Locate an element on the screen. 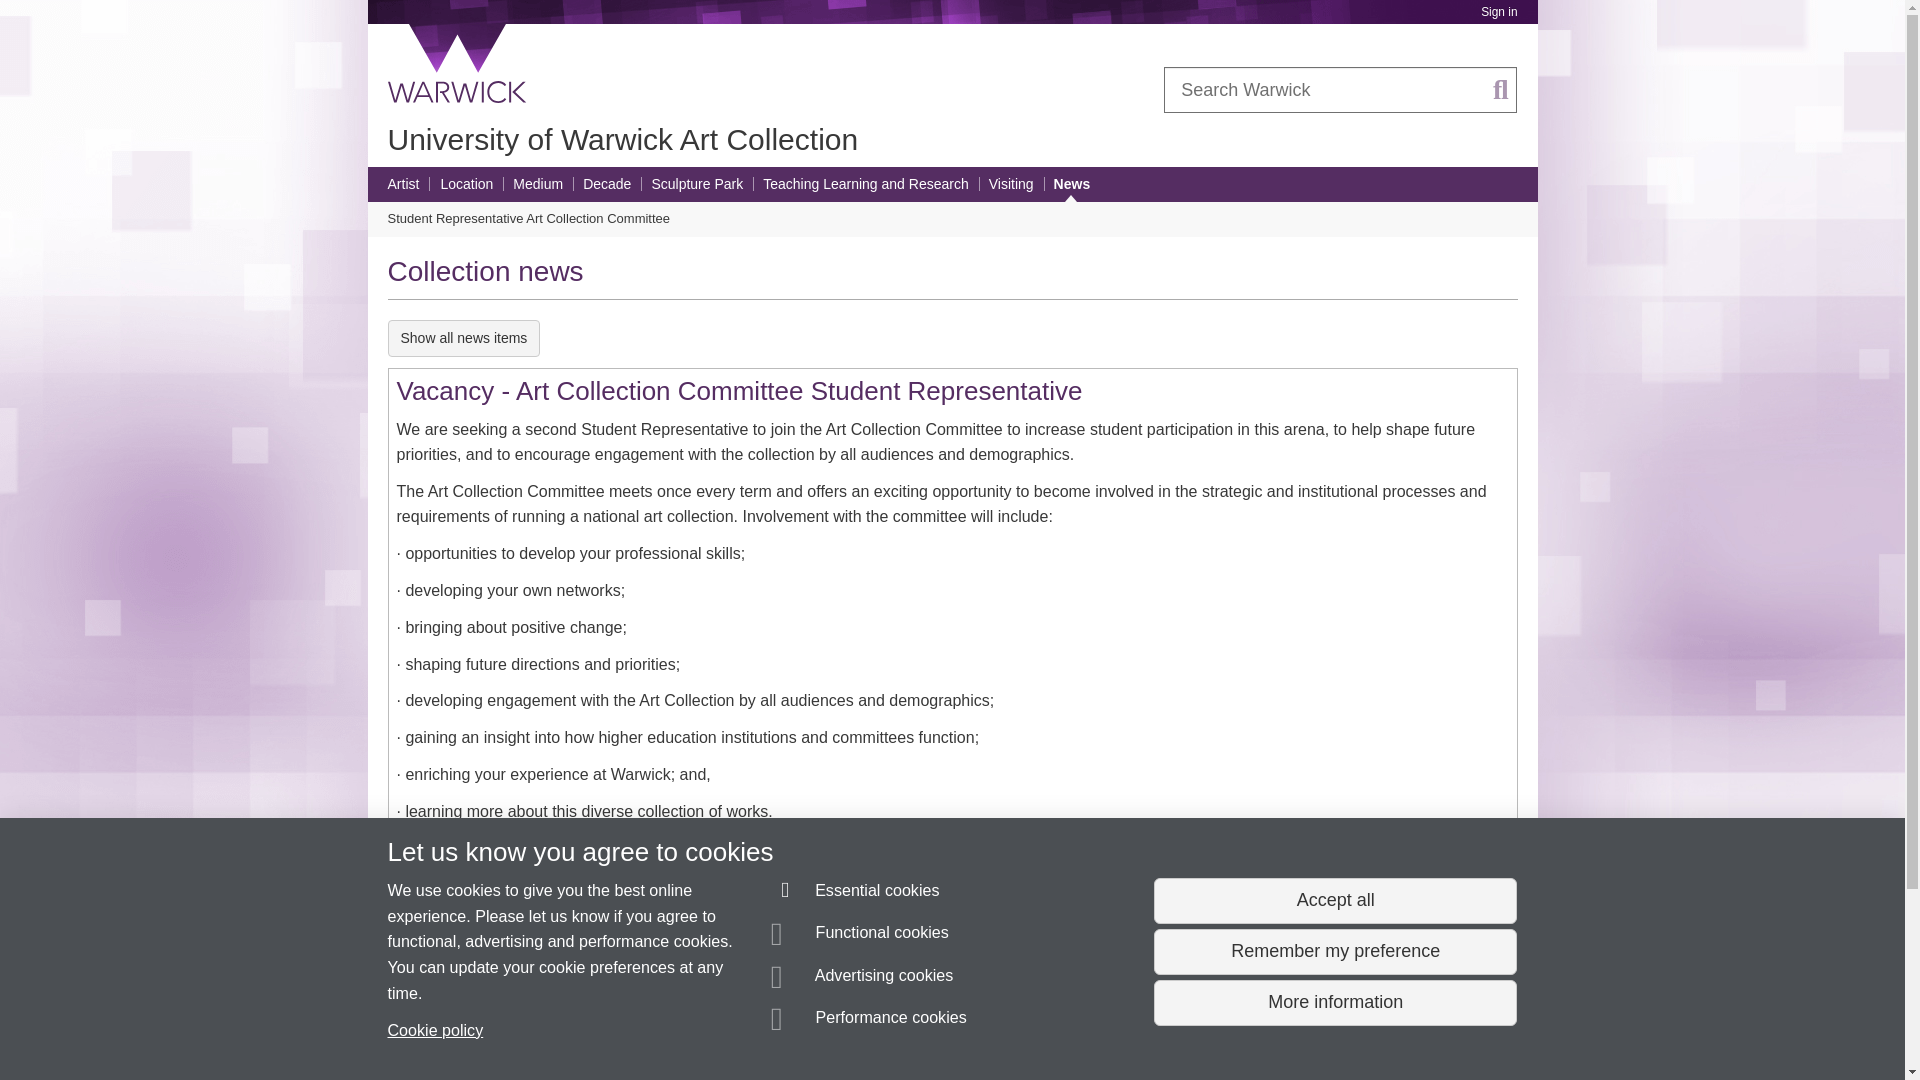  Decade is located at coordinates (607, 184).